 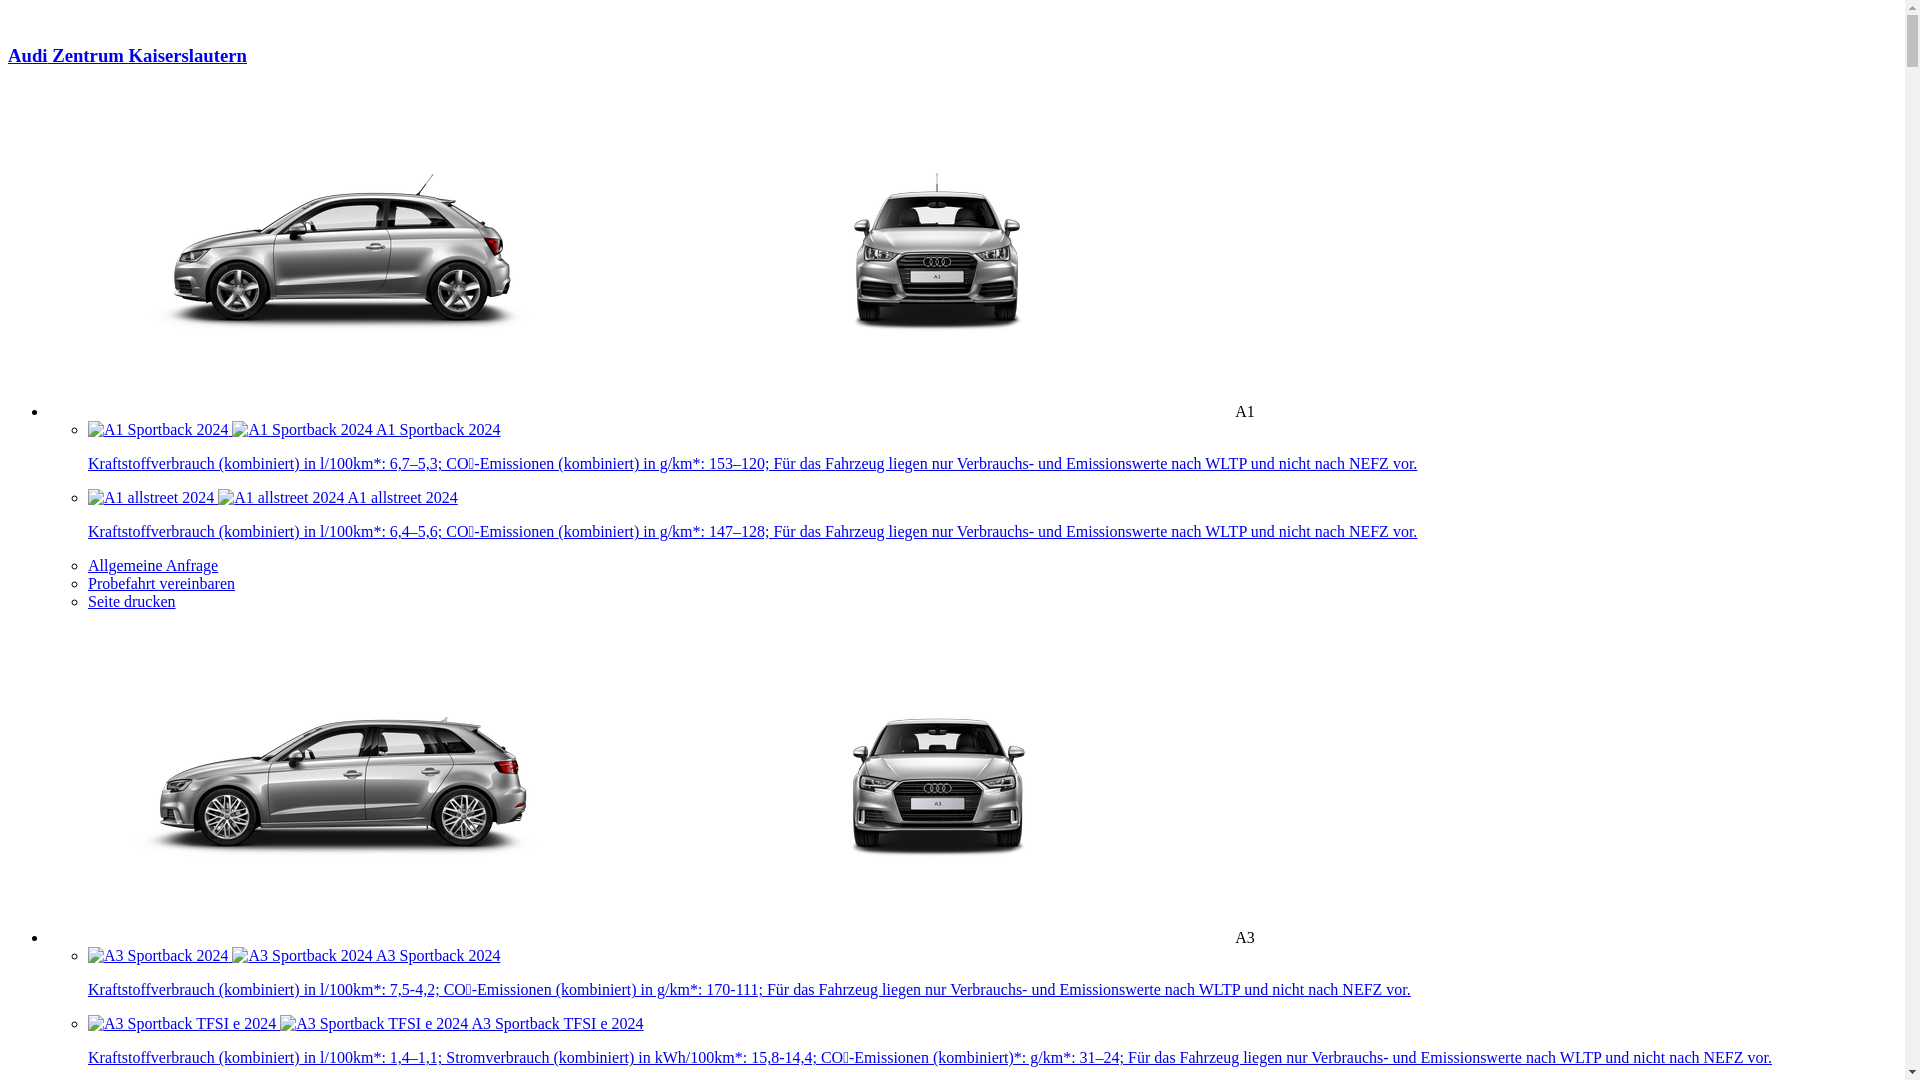 What do you see at coordinates (952, 74) in the screenshot?
I see `Audi Zentrum Kaiserslautern` at bounding box center [952, 74].